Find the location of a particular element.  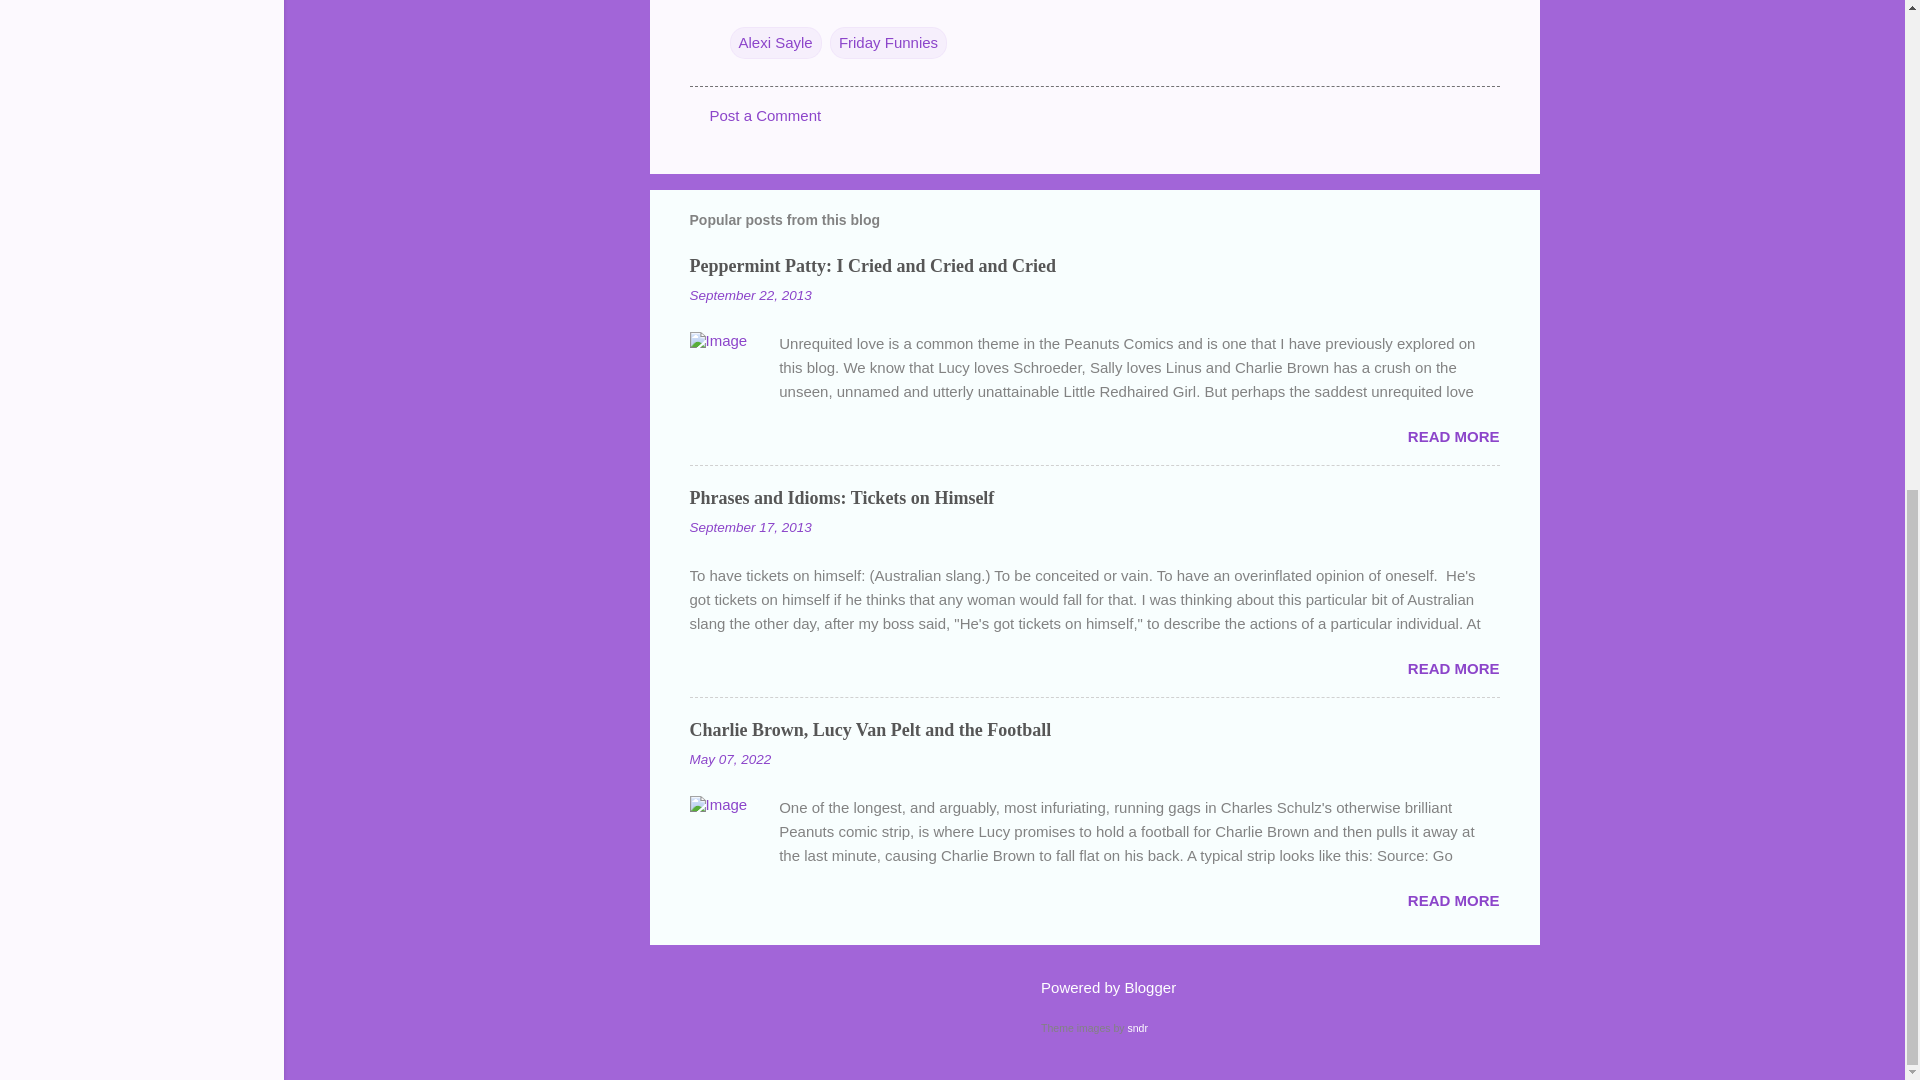

Phrases and Idioms: Tickets on Himself is located at coordinates (842, 498).